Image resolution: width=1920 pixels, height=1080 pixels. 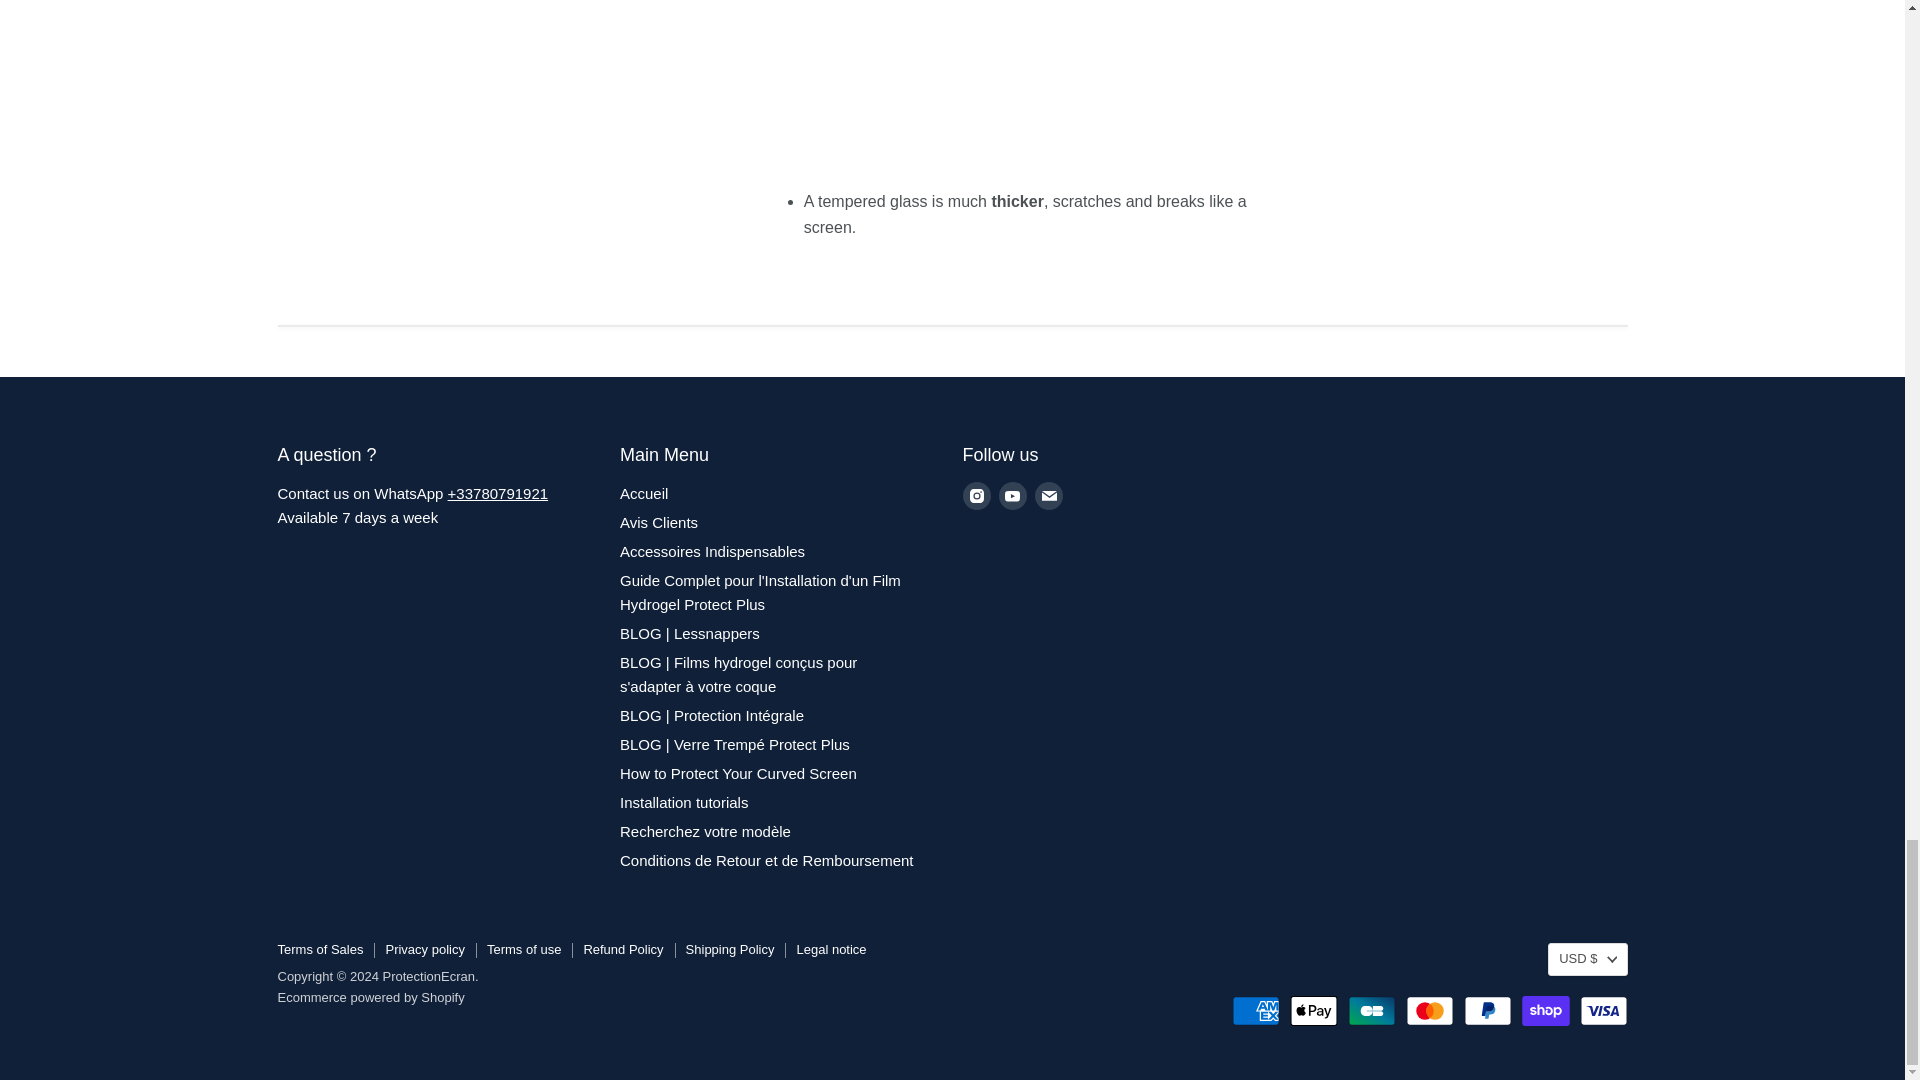 I want to click on Mastercard, so click(x=1429, y=1010).